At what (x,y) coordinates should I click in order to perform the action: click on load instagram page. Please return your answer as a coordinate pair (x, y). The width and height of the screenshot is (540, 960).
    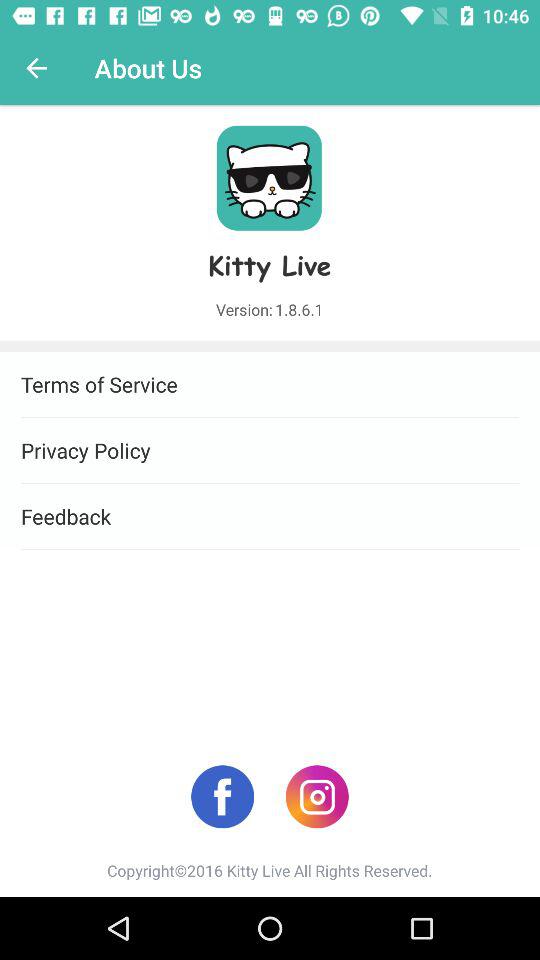
    Looking at the image, I should click on (316, 796).